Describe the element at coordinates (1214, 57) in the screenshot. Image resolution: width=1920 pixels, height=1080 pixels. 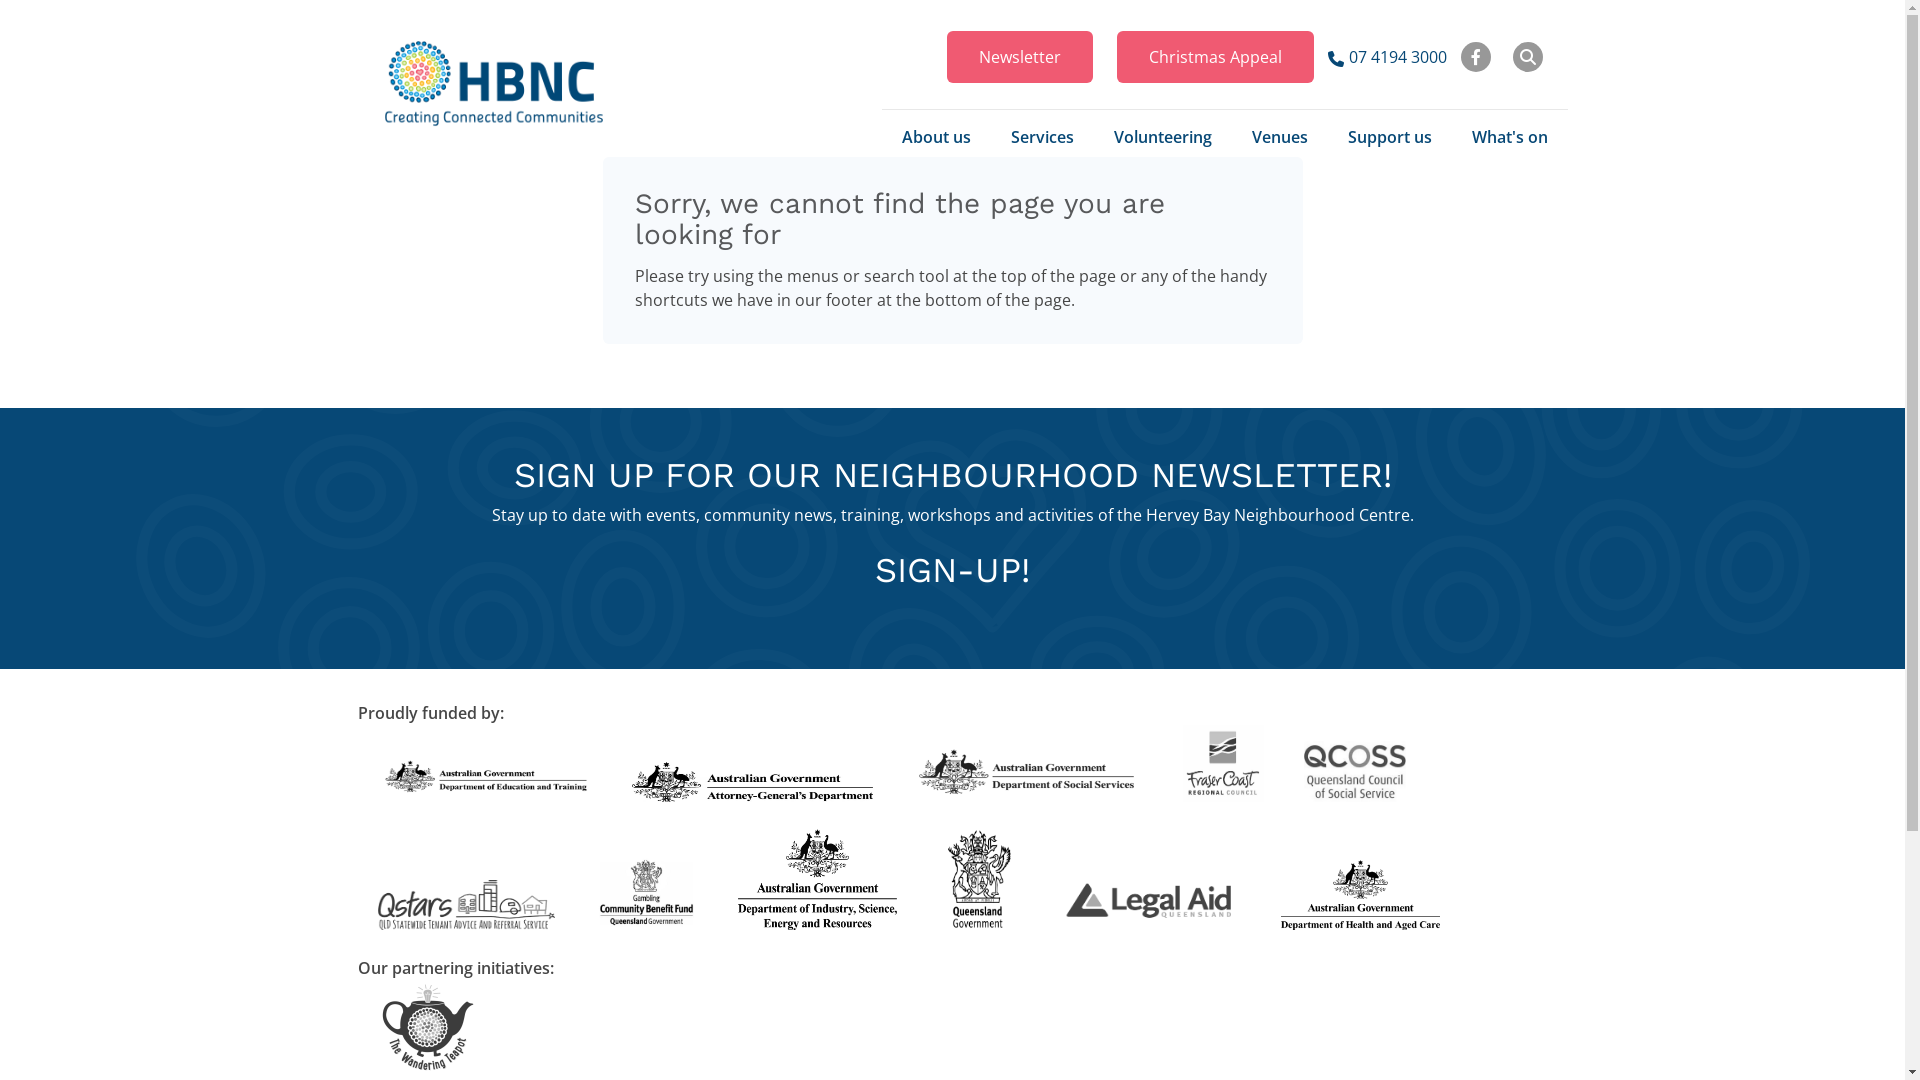
I see `Christmas Appeal` at that location.